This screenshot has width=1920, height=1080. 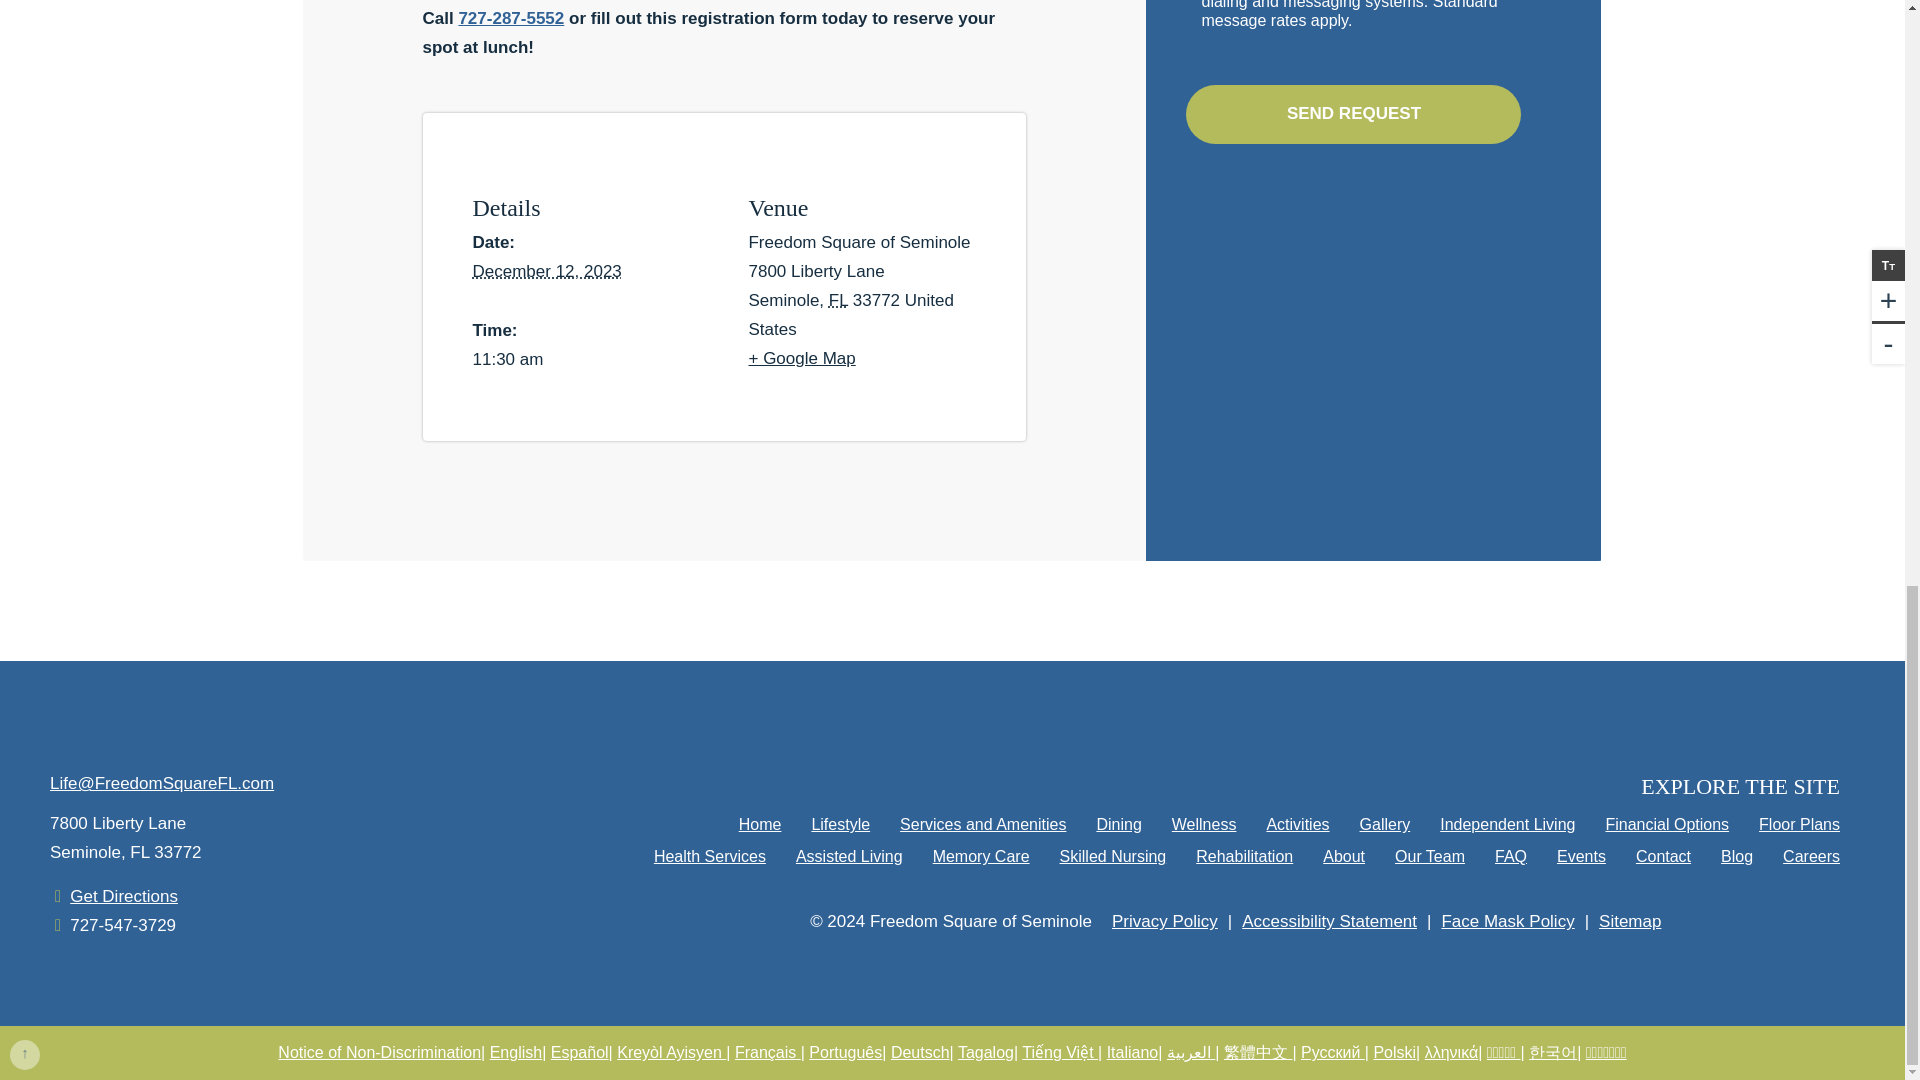 I want to click on 2023-12-12, so click(x=598, y=360).